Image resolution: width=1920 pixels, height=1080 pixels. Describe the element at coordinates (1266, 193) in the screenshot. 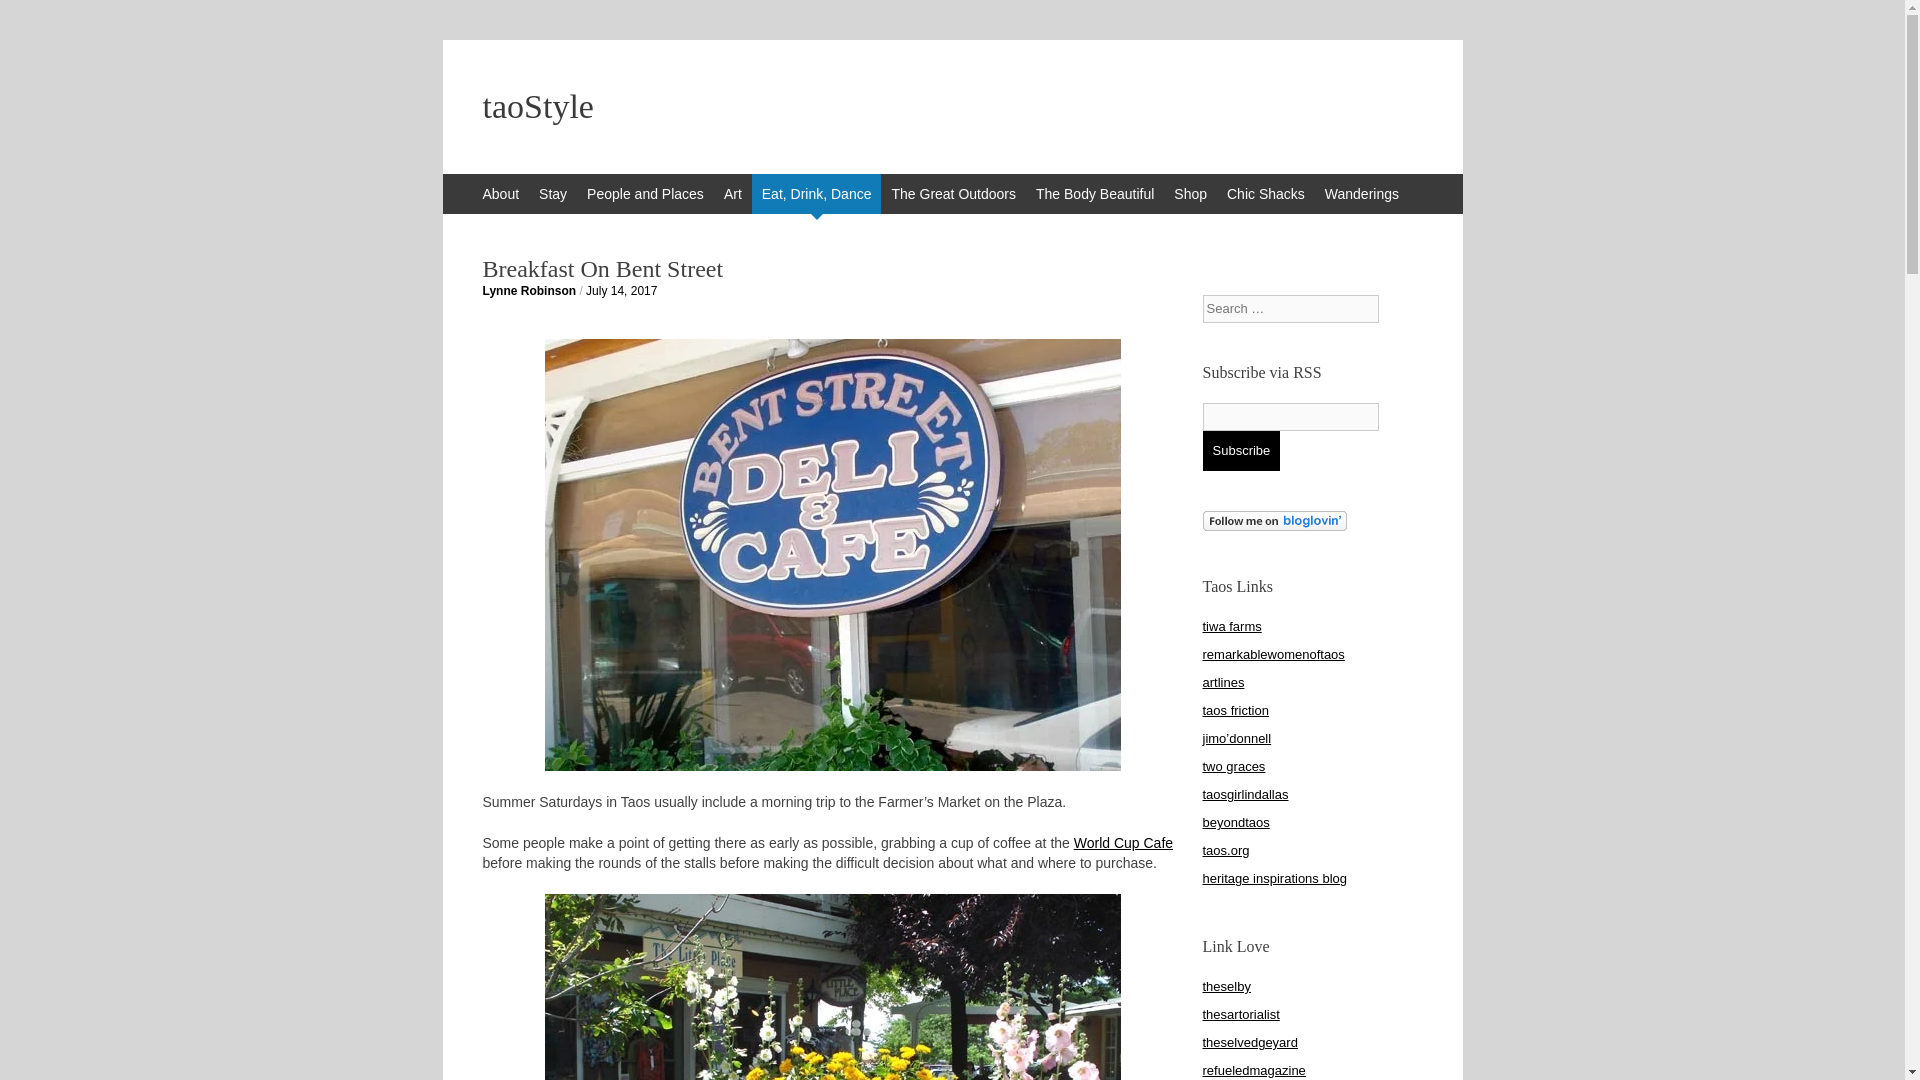

I see `Chic Shacks` at that location.